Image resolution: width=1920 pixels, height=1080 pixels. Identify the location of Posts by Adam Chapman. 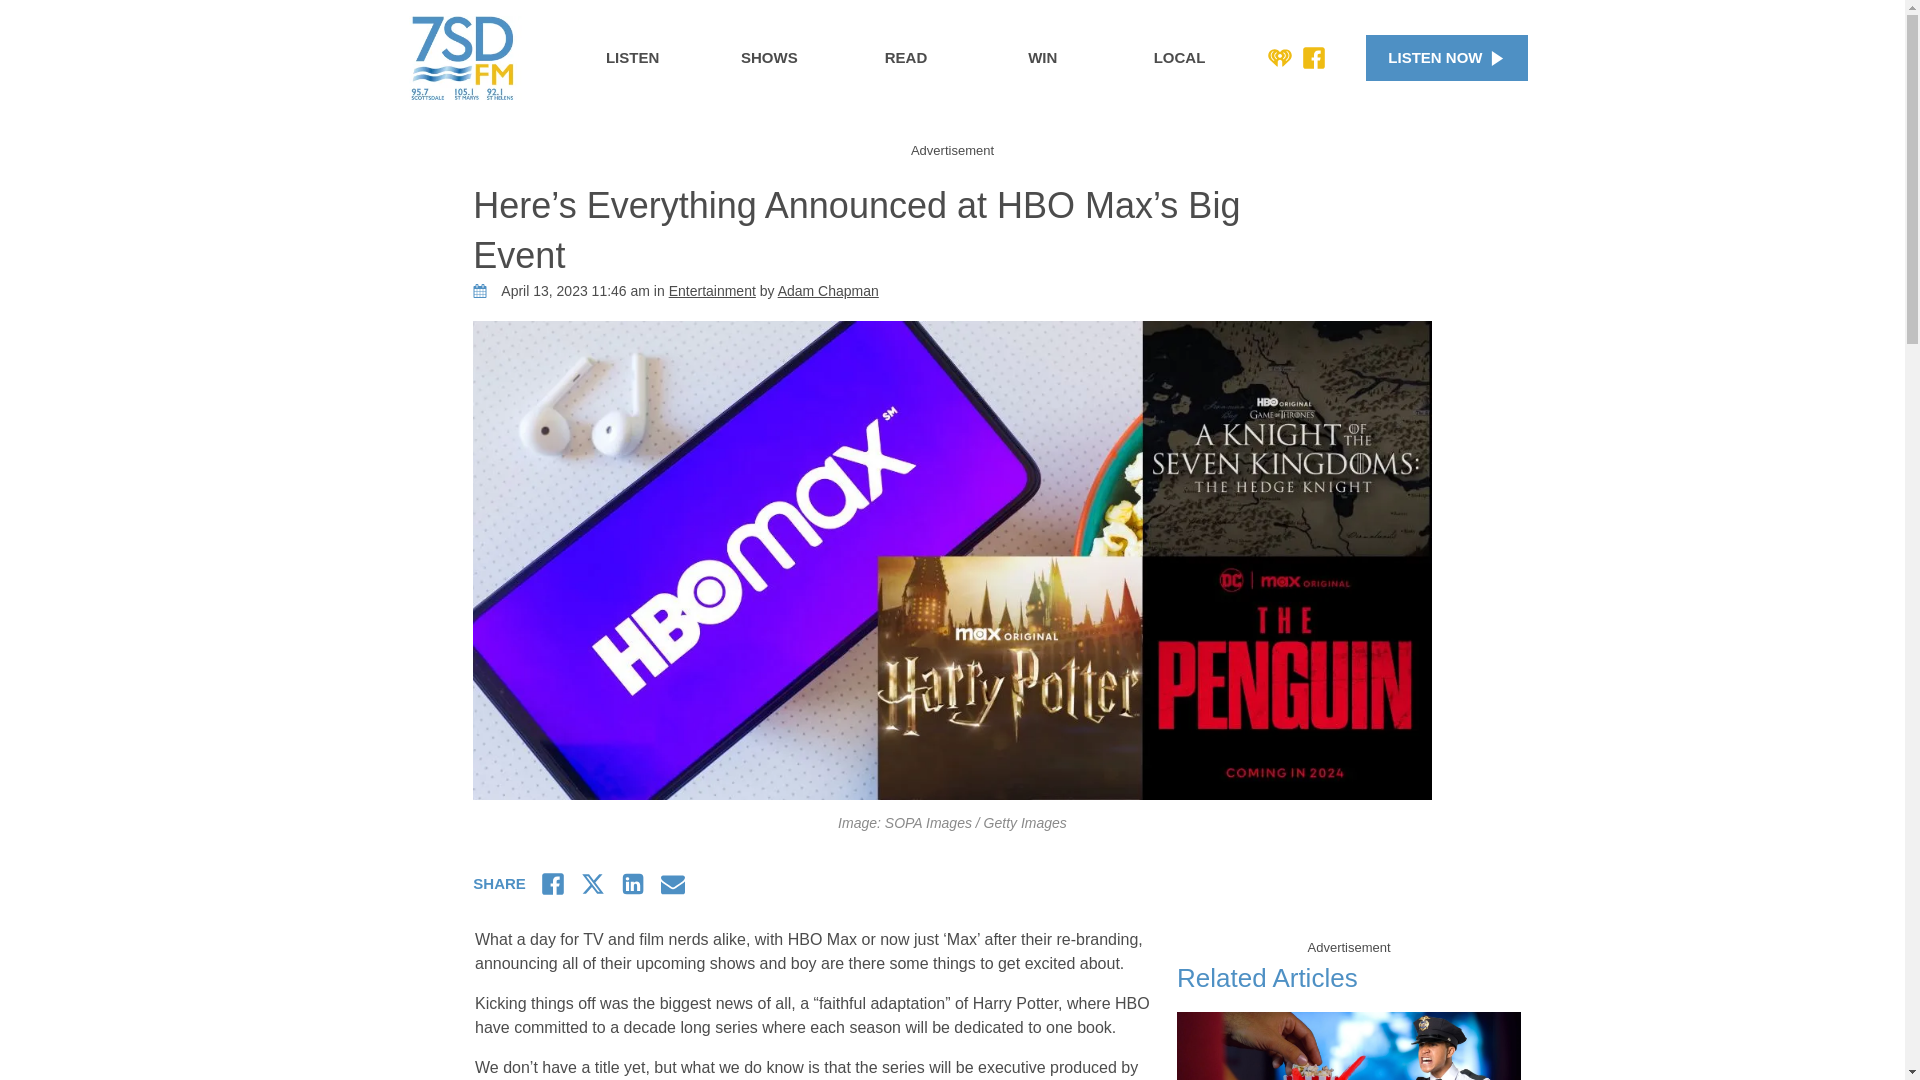
(828, 290).